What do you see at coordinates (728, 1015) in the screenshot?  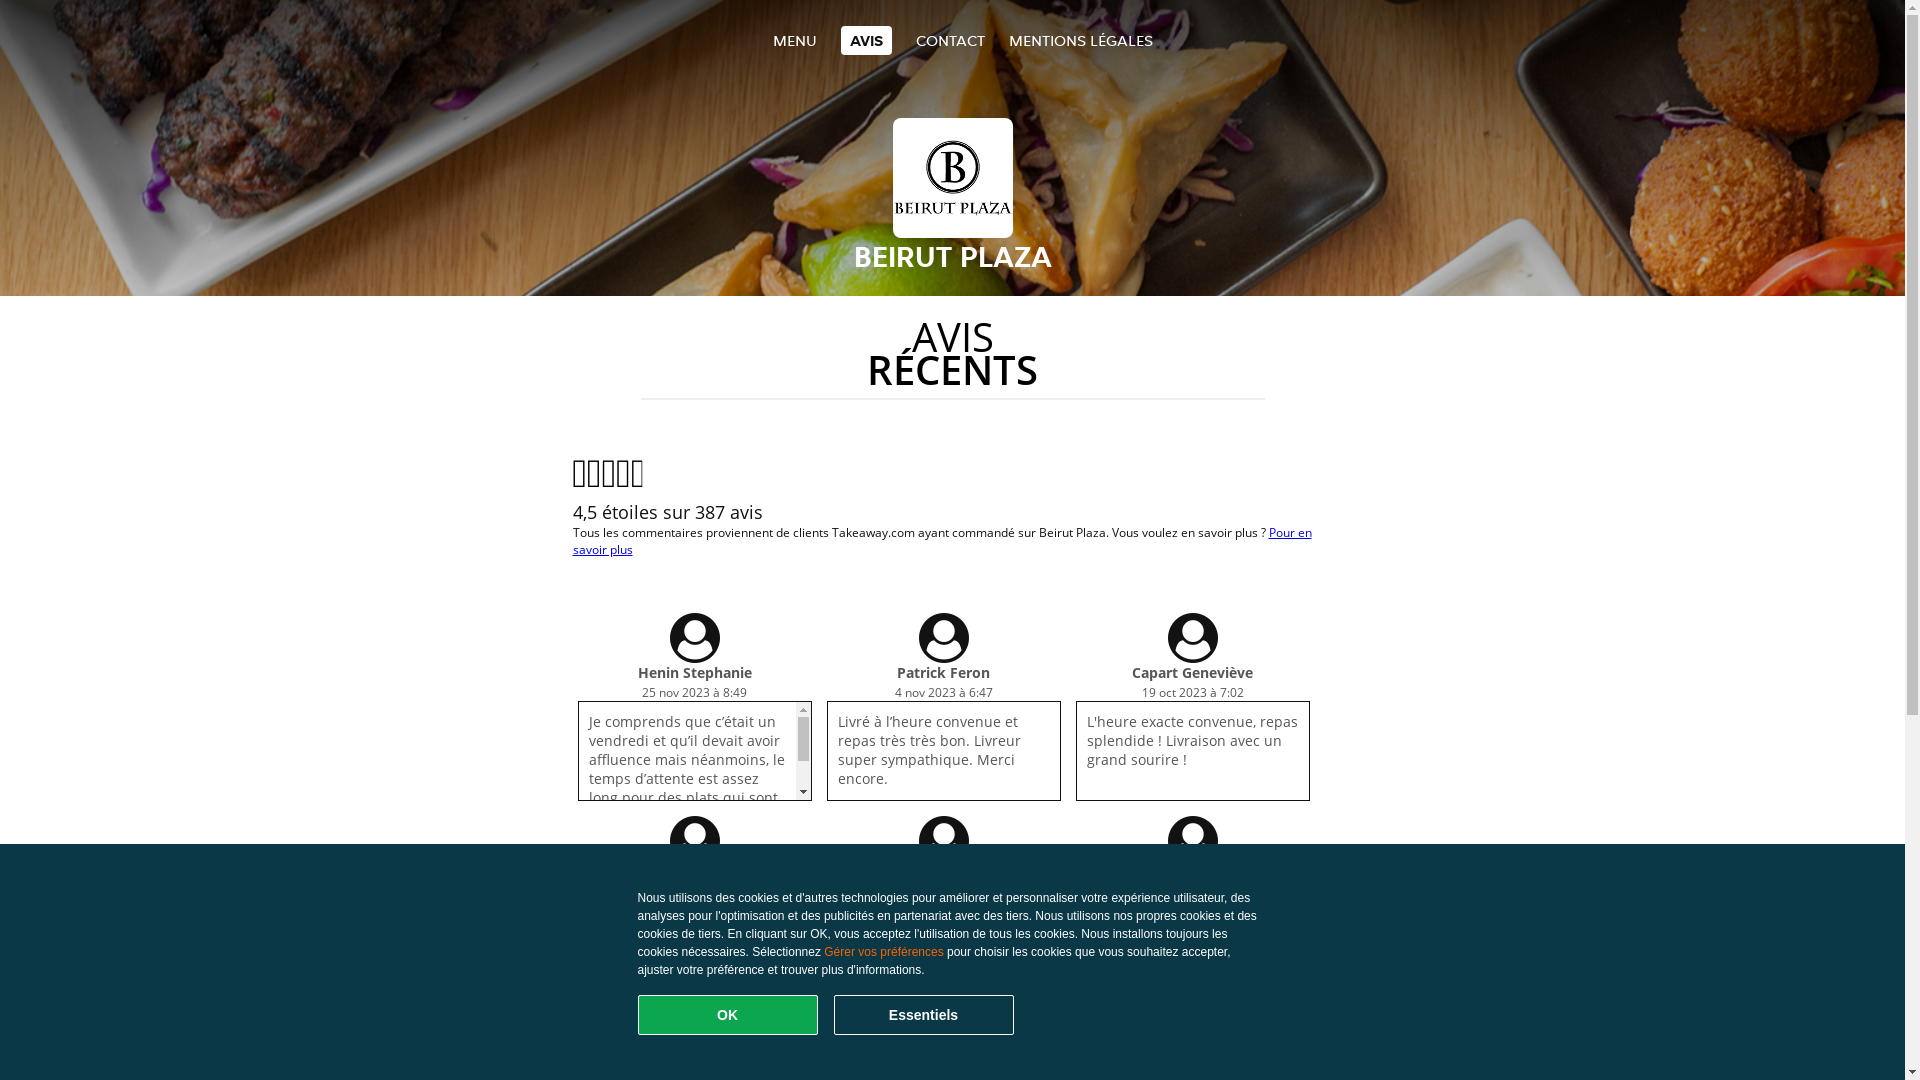 I see `OK` at bounding box center [728, 1015].